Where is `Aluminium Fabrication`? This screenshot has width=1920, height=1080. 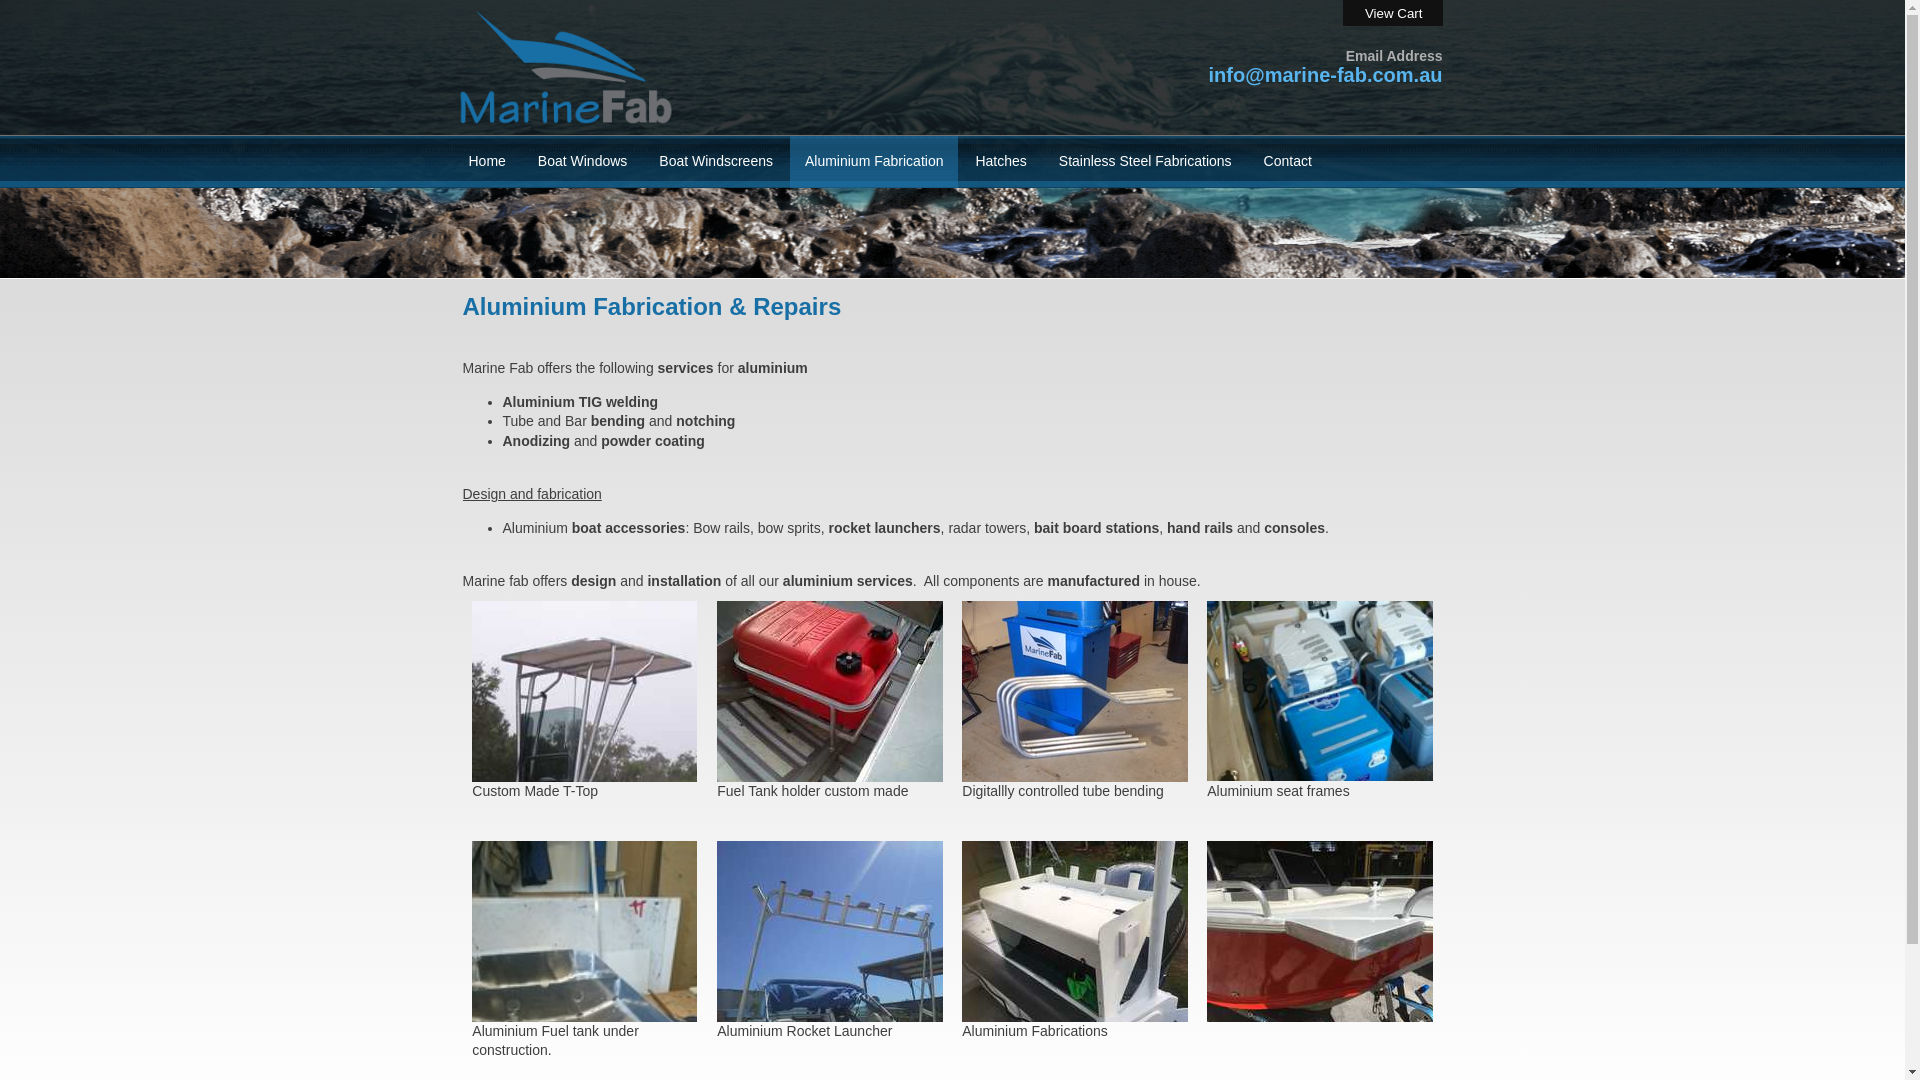
Aluminium Fabrication is located at coordinates (874, 162).